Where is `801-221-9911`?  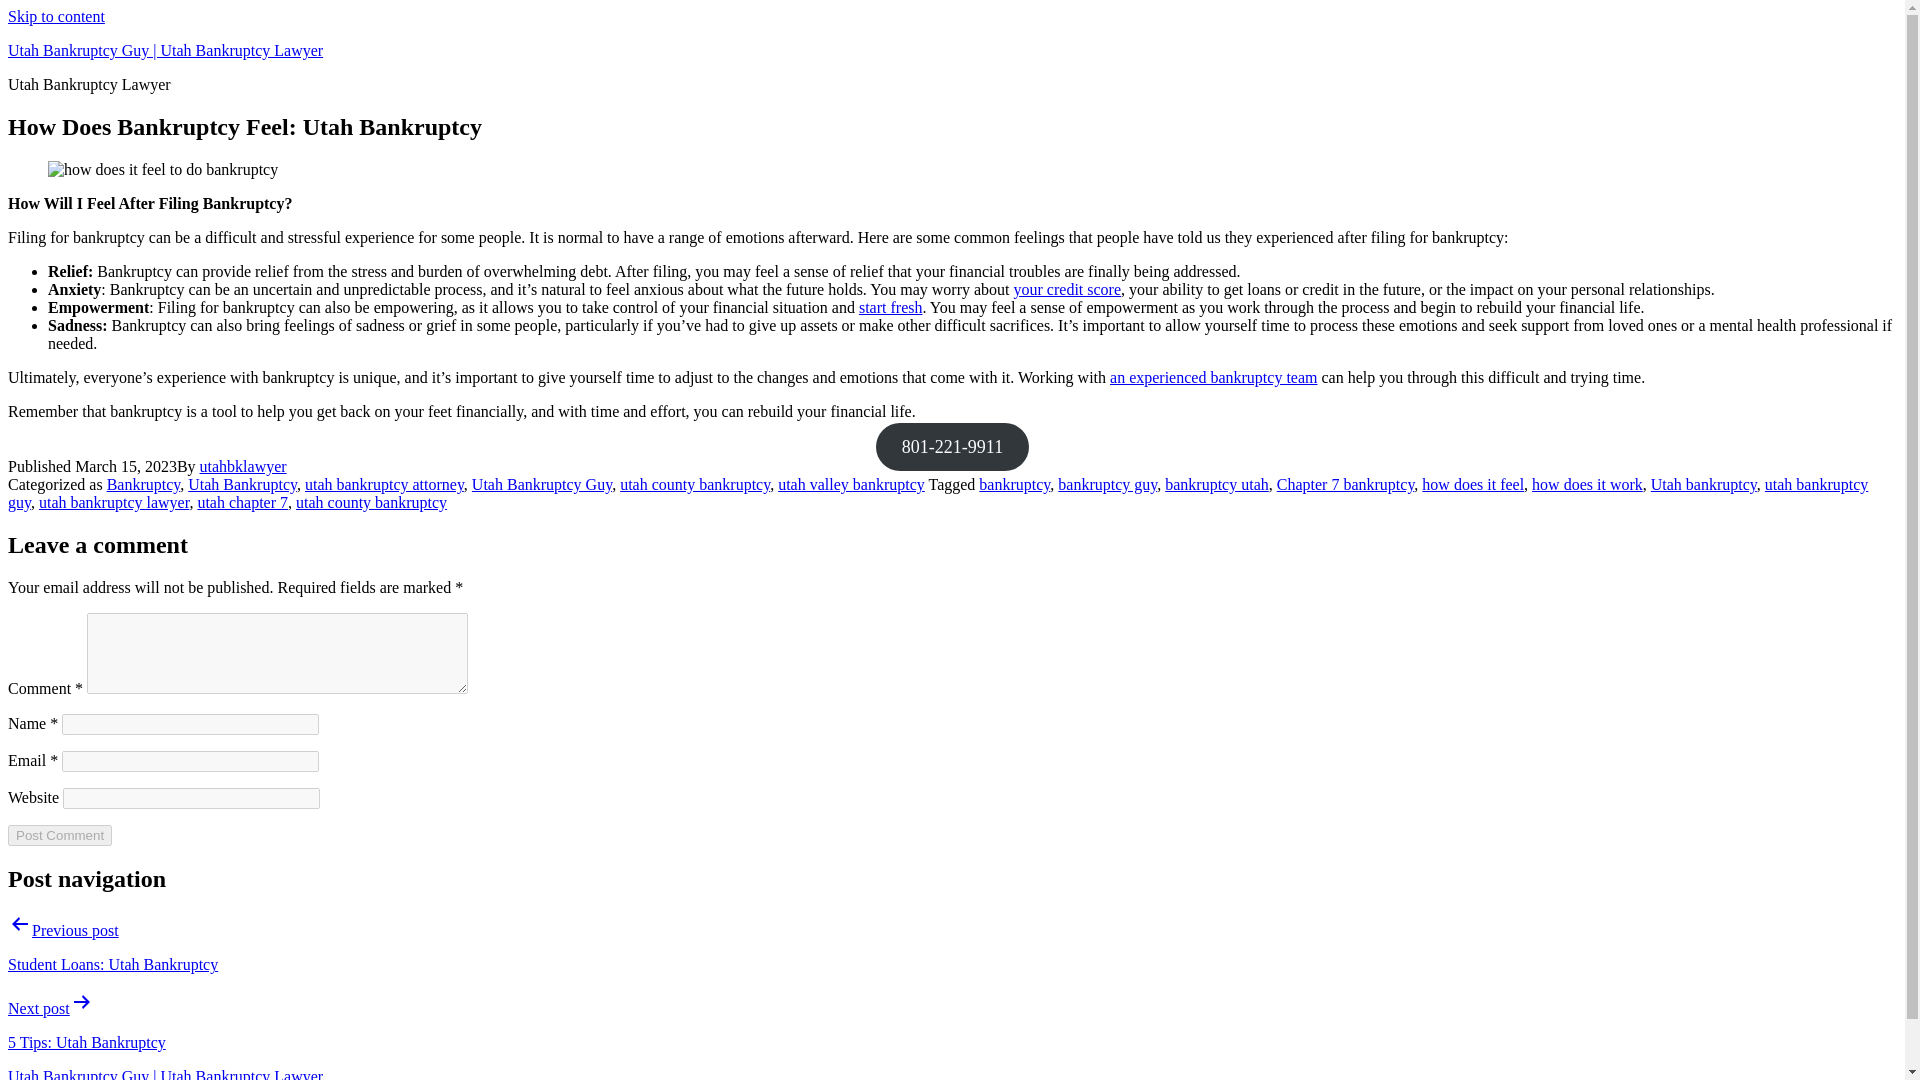 801-221-9911 is located at coordinates (952, 446).